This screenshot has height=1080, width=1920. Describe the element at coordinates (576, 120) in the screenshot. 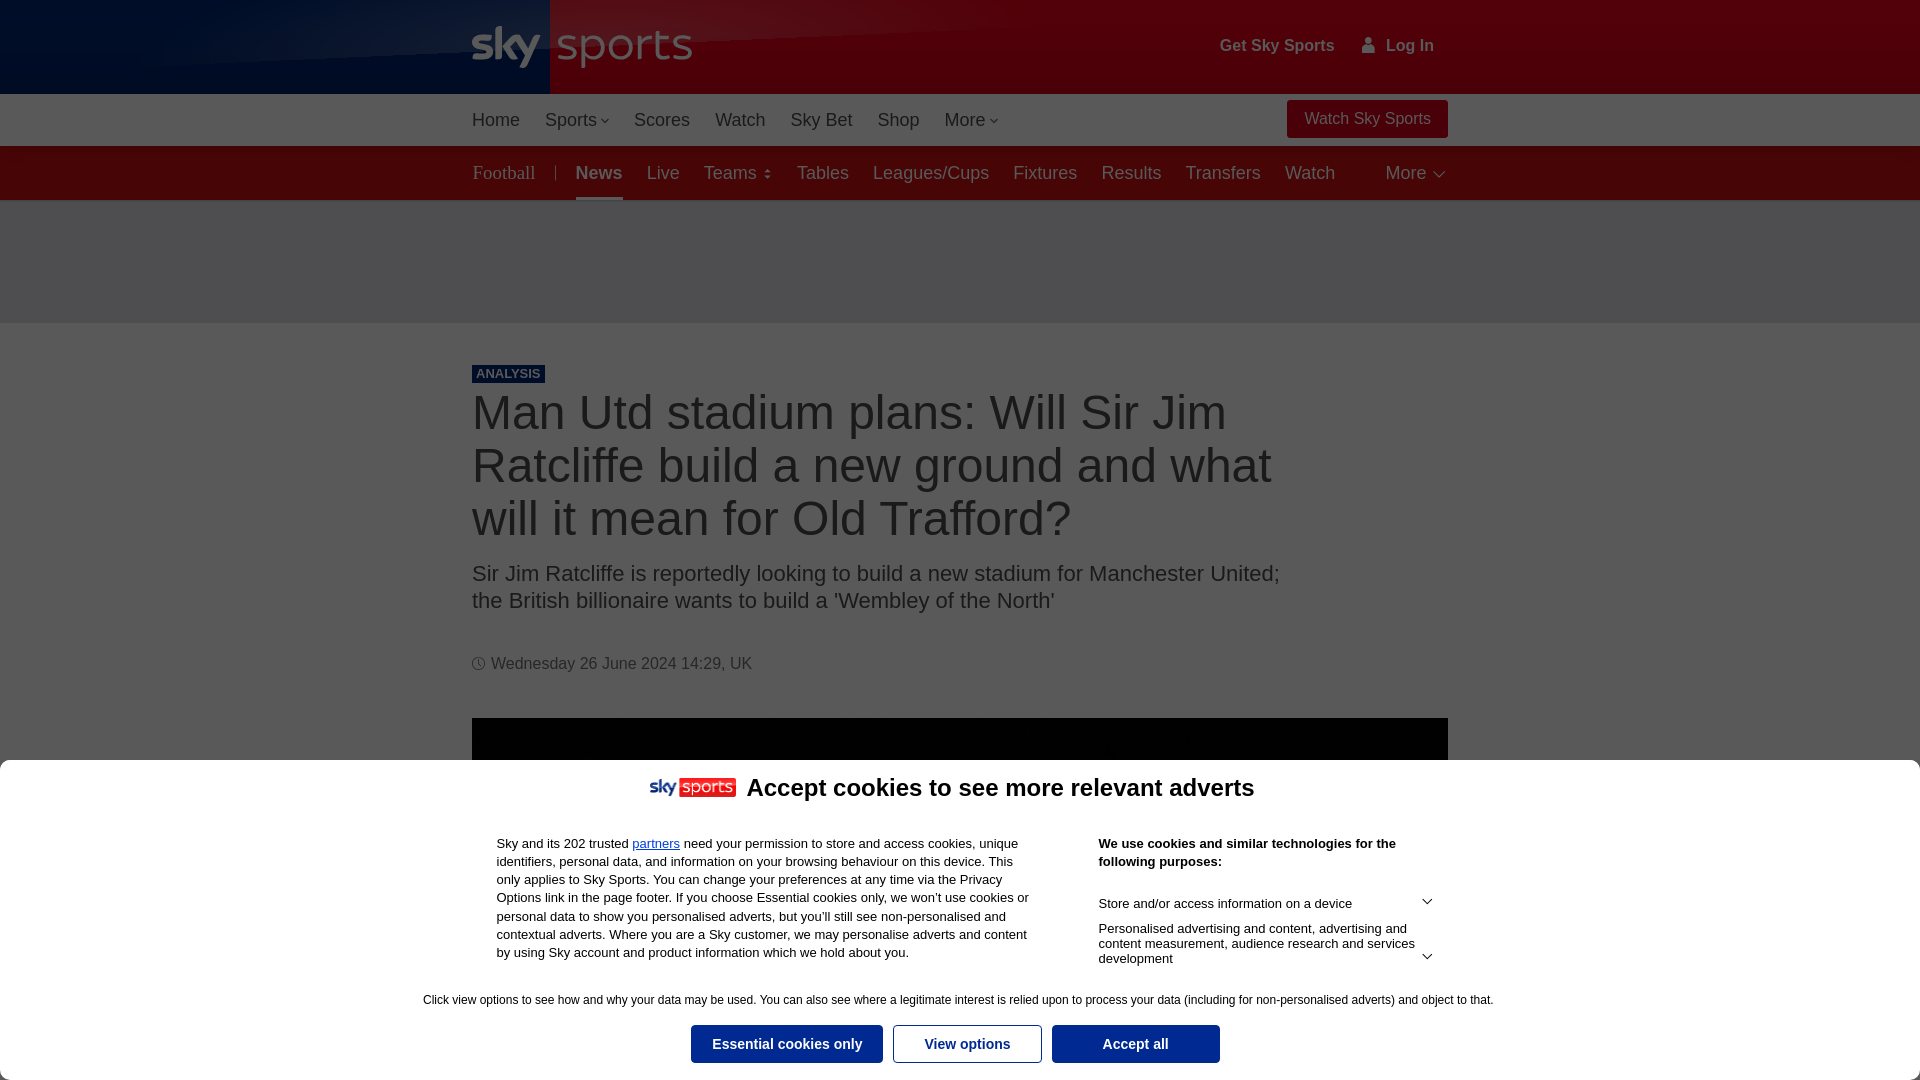

I see `Sports` at that location.